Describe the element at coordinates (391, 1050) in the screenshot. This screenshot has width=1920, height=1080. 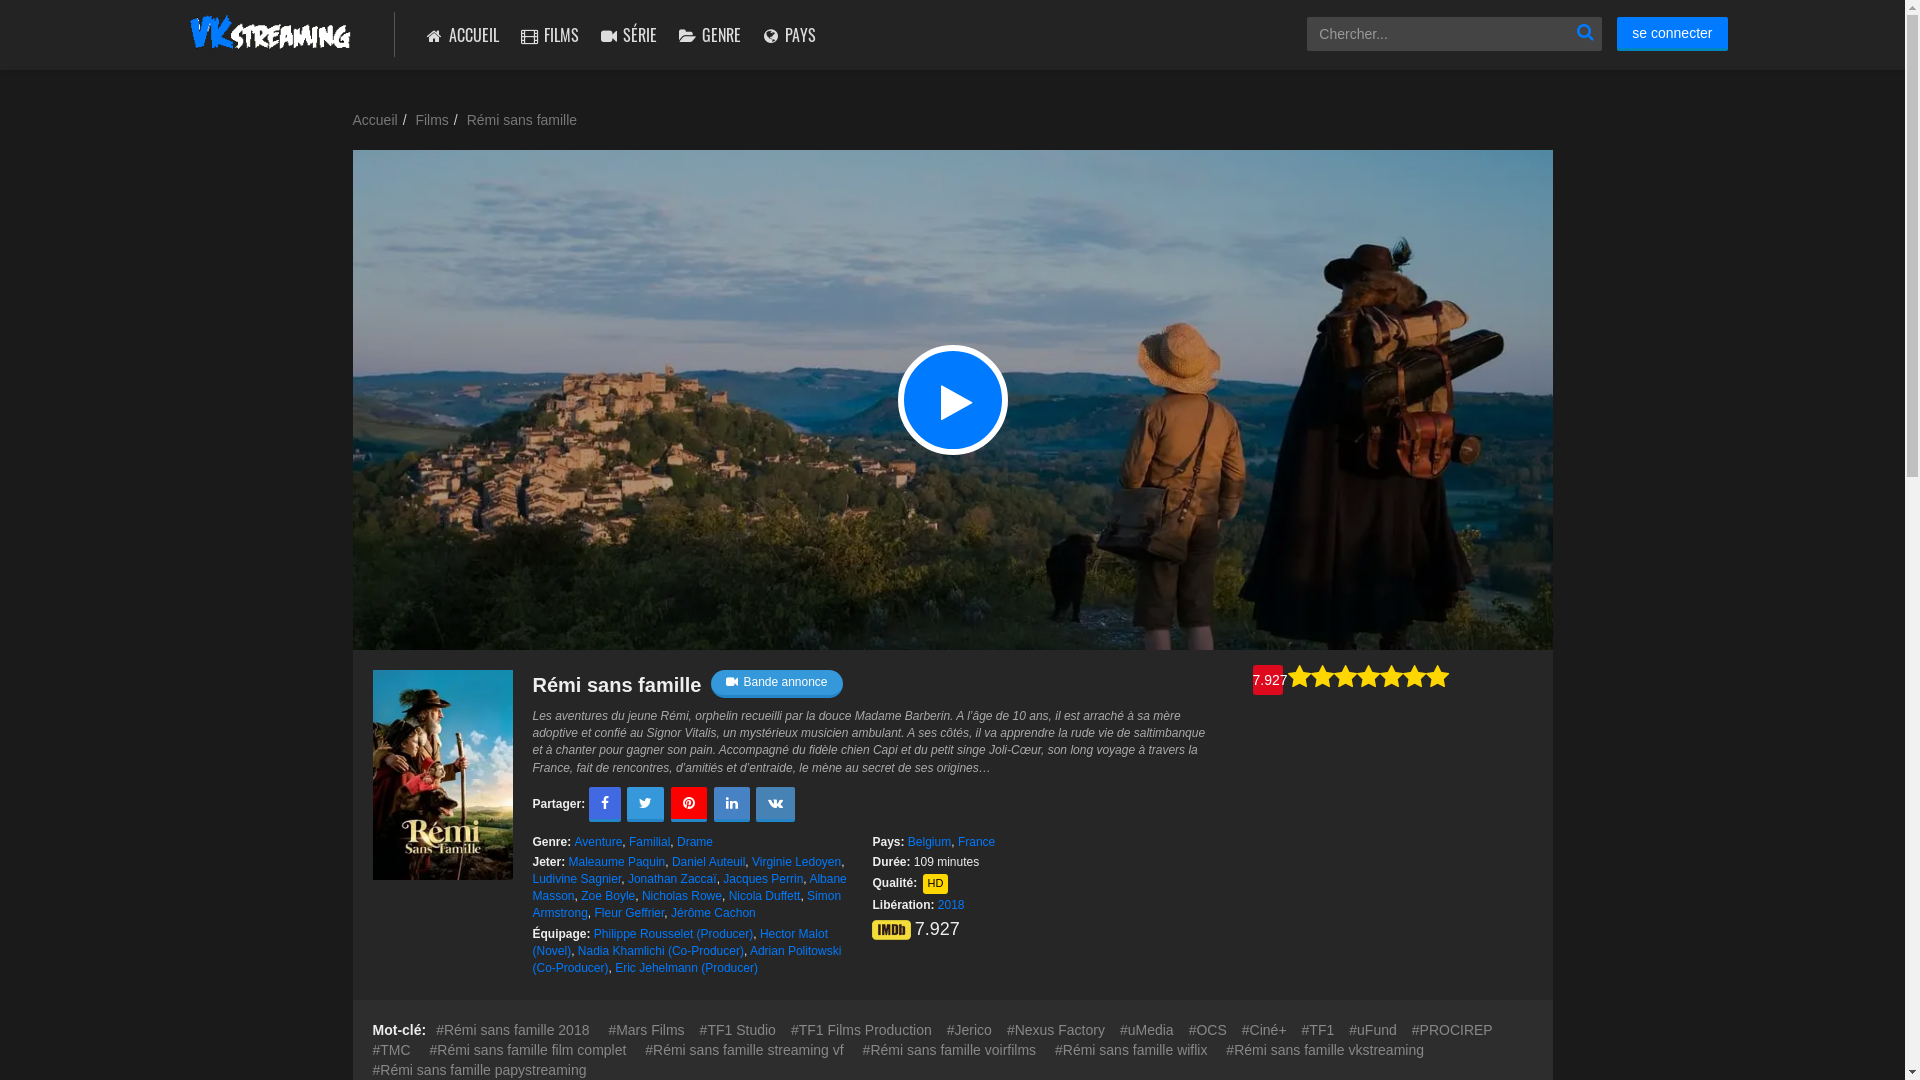
I see `TMC` at that location.